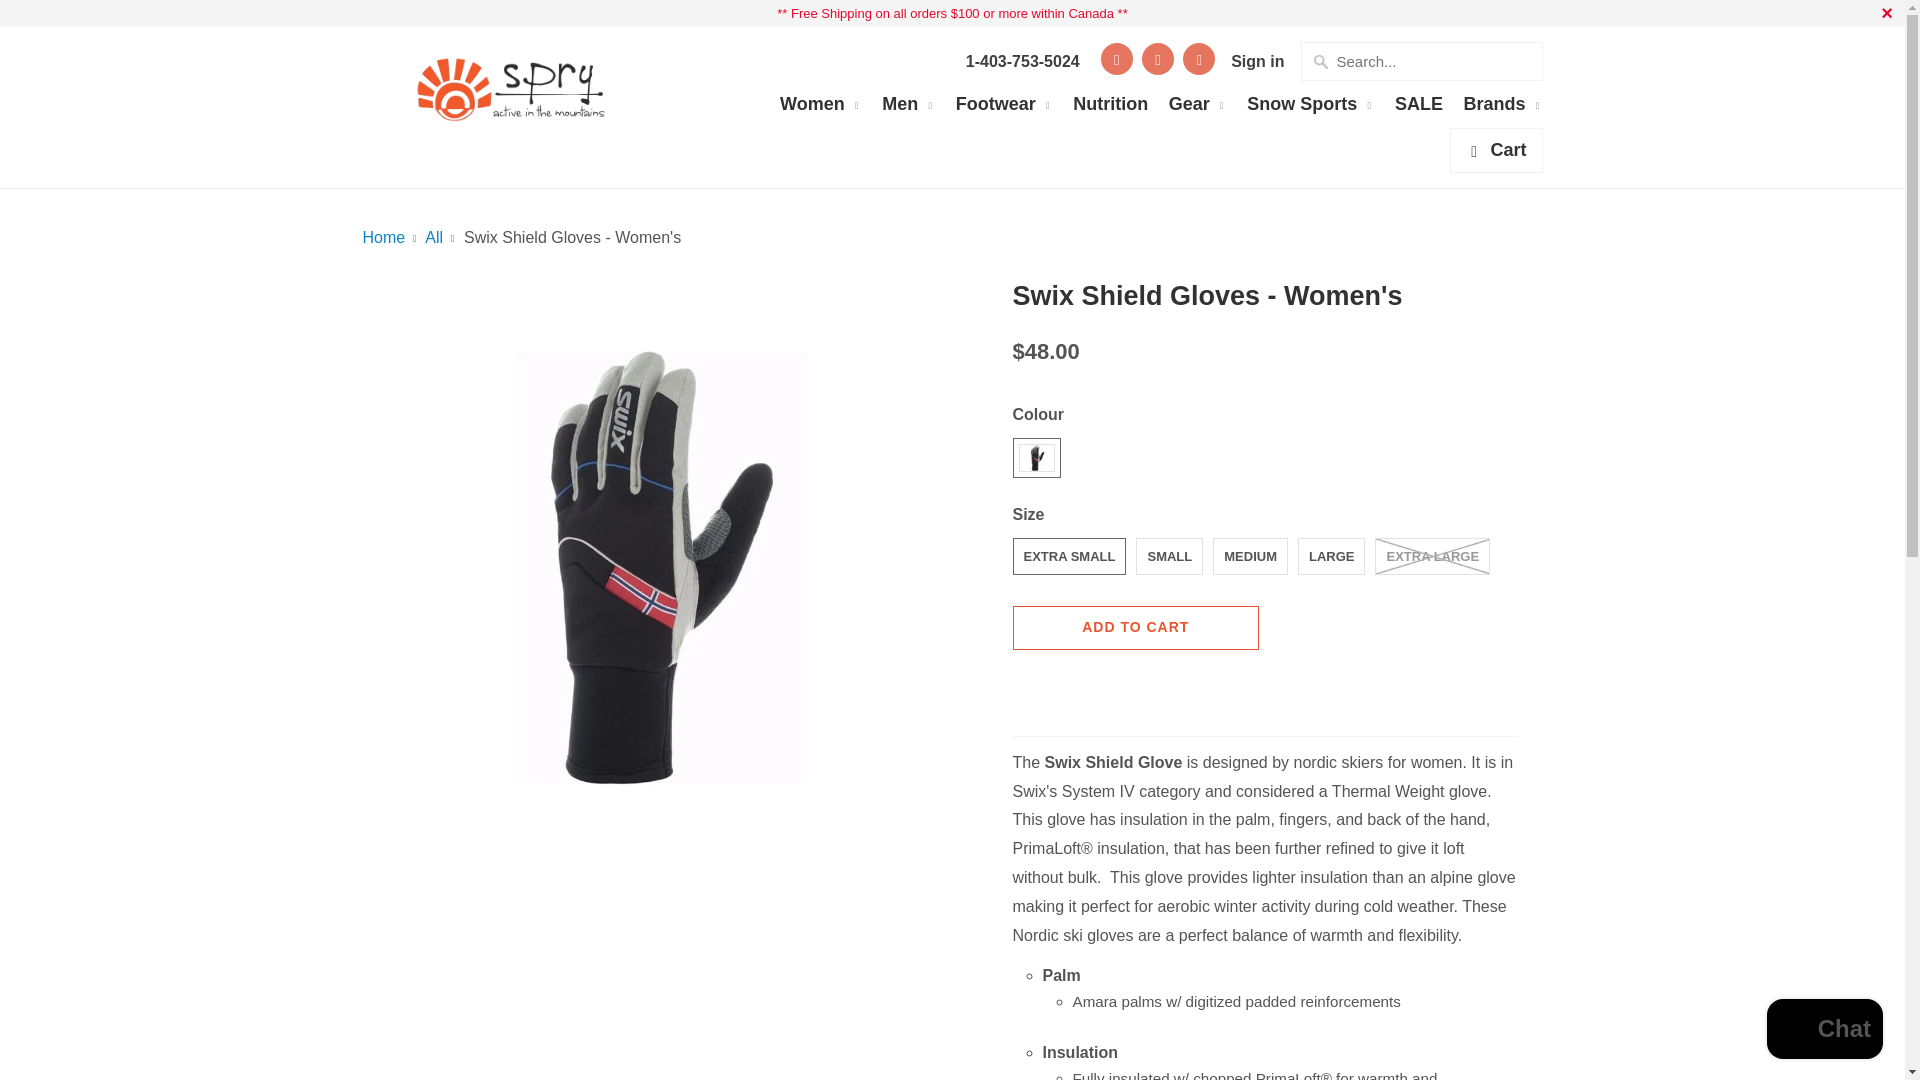 This screenshot has height=1080, width=1920. I want to click on My Account, so click(1257, 62).